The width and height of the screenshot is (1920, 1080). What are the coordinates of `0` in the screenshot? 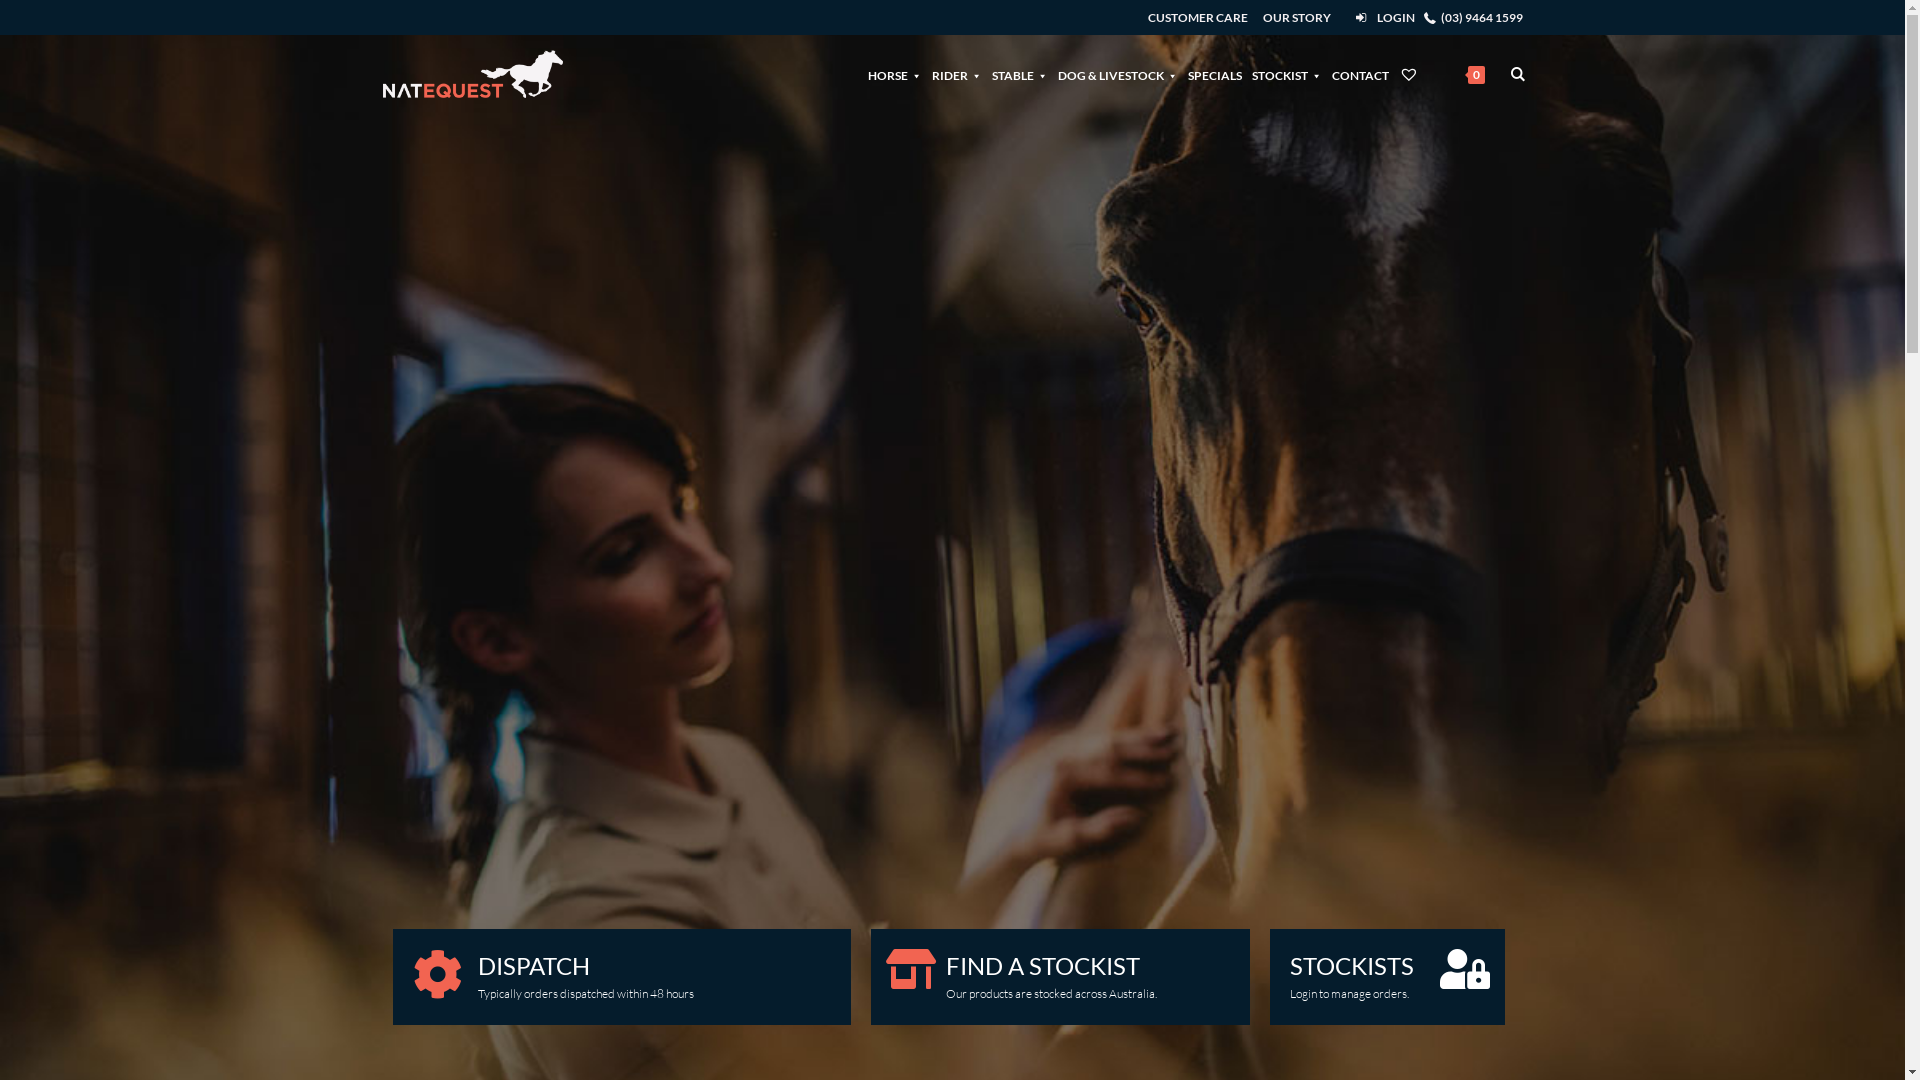 It's located at (1464, 74).